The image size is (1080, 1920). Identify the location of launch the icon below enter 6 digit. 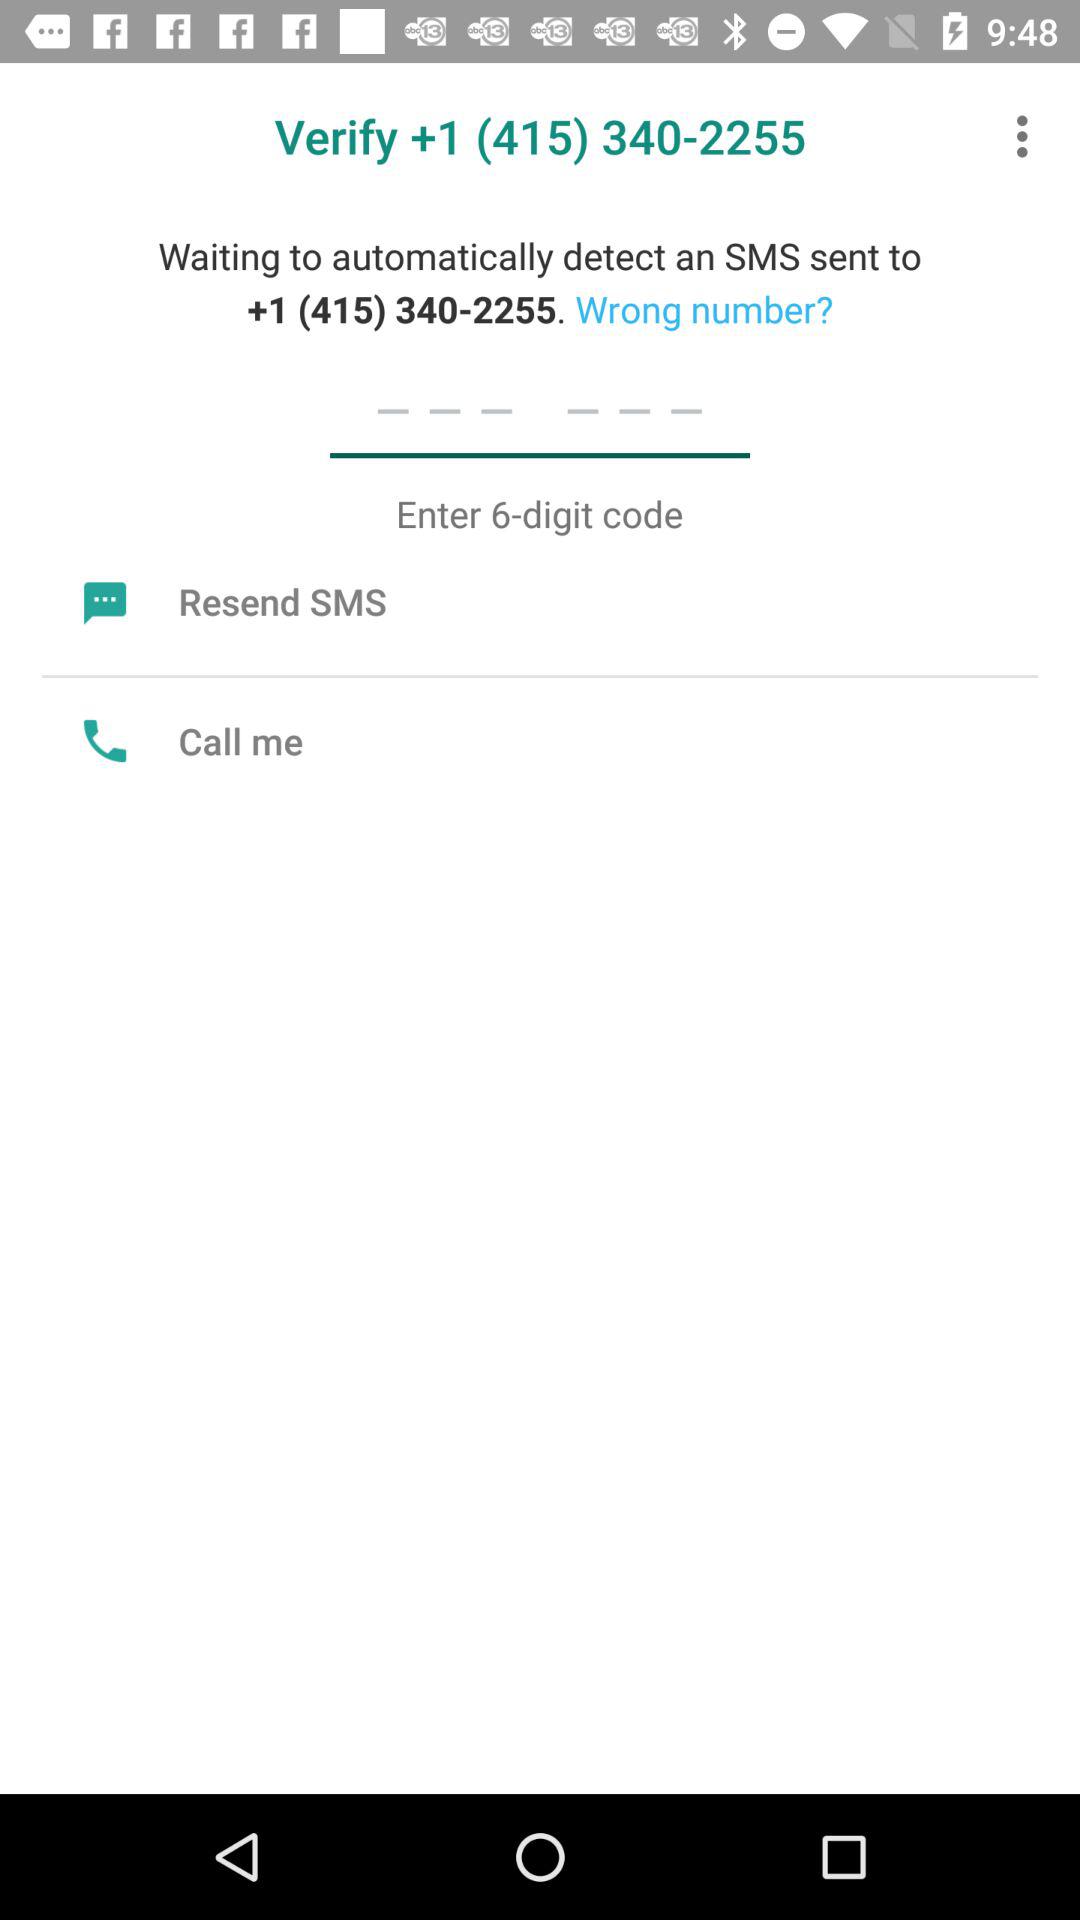
(230, 601).